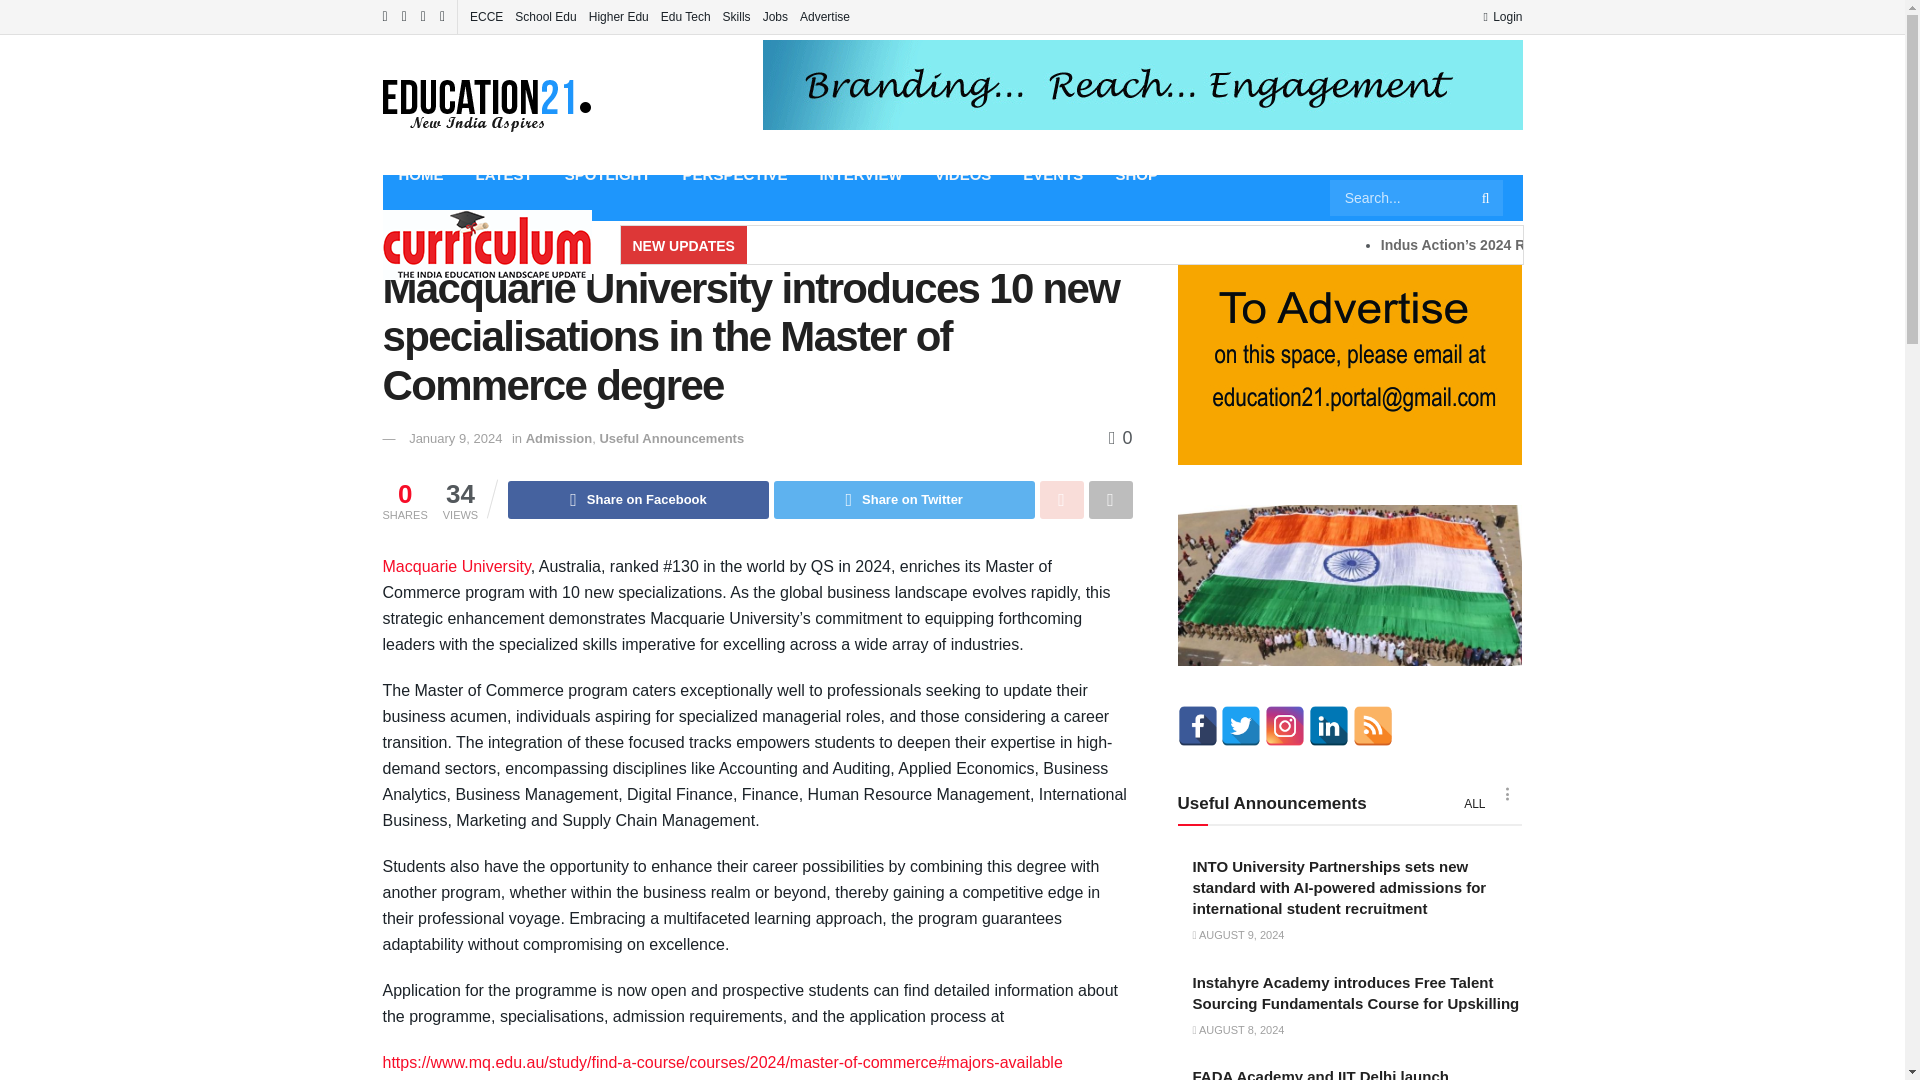 The width and height of the screenshot is (1920, 1080). What do you see at coordinates (735, 174) in the screenshot?
I see `PERSPECTIVE` at bounding box center [735, 174].